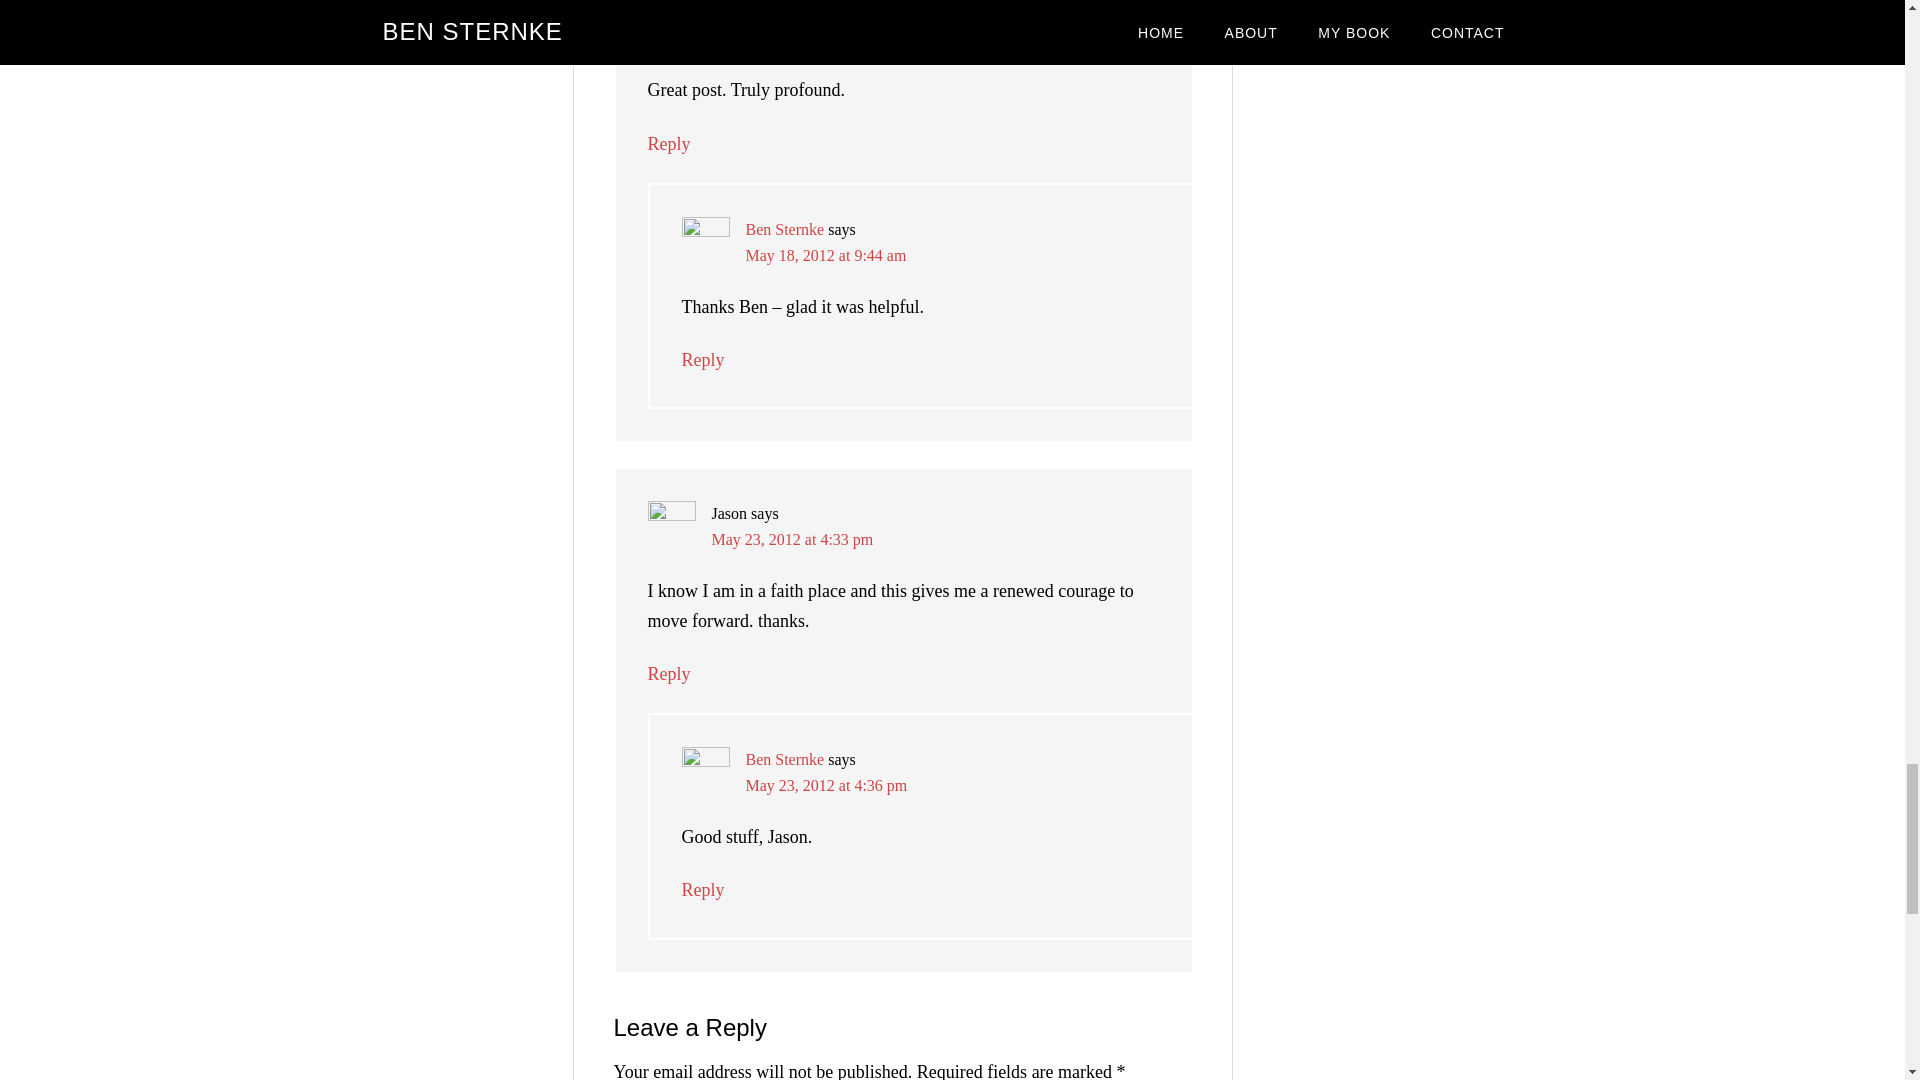 This screenshot has height=1080, width=1920. What do you see at coordinates (792, 38) in the screenshot?
I see `May 18, 2012 at 4:29 am` at bounding box center [792, 38].